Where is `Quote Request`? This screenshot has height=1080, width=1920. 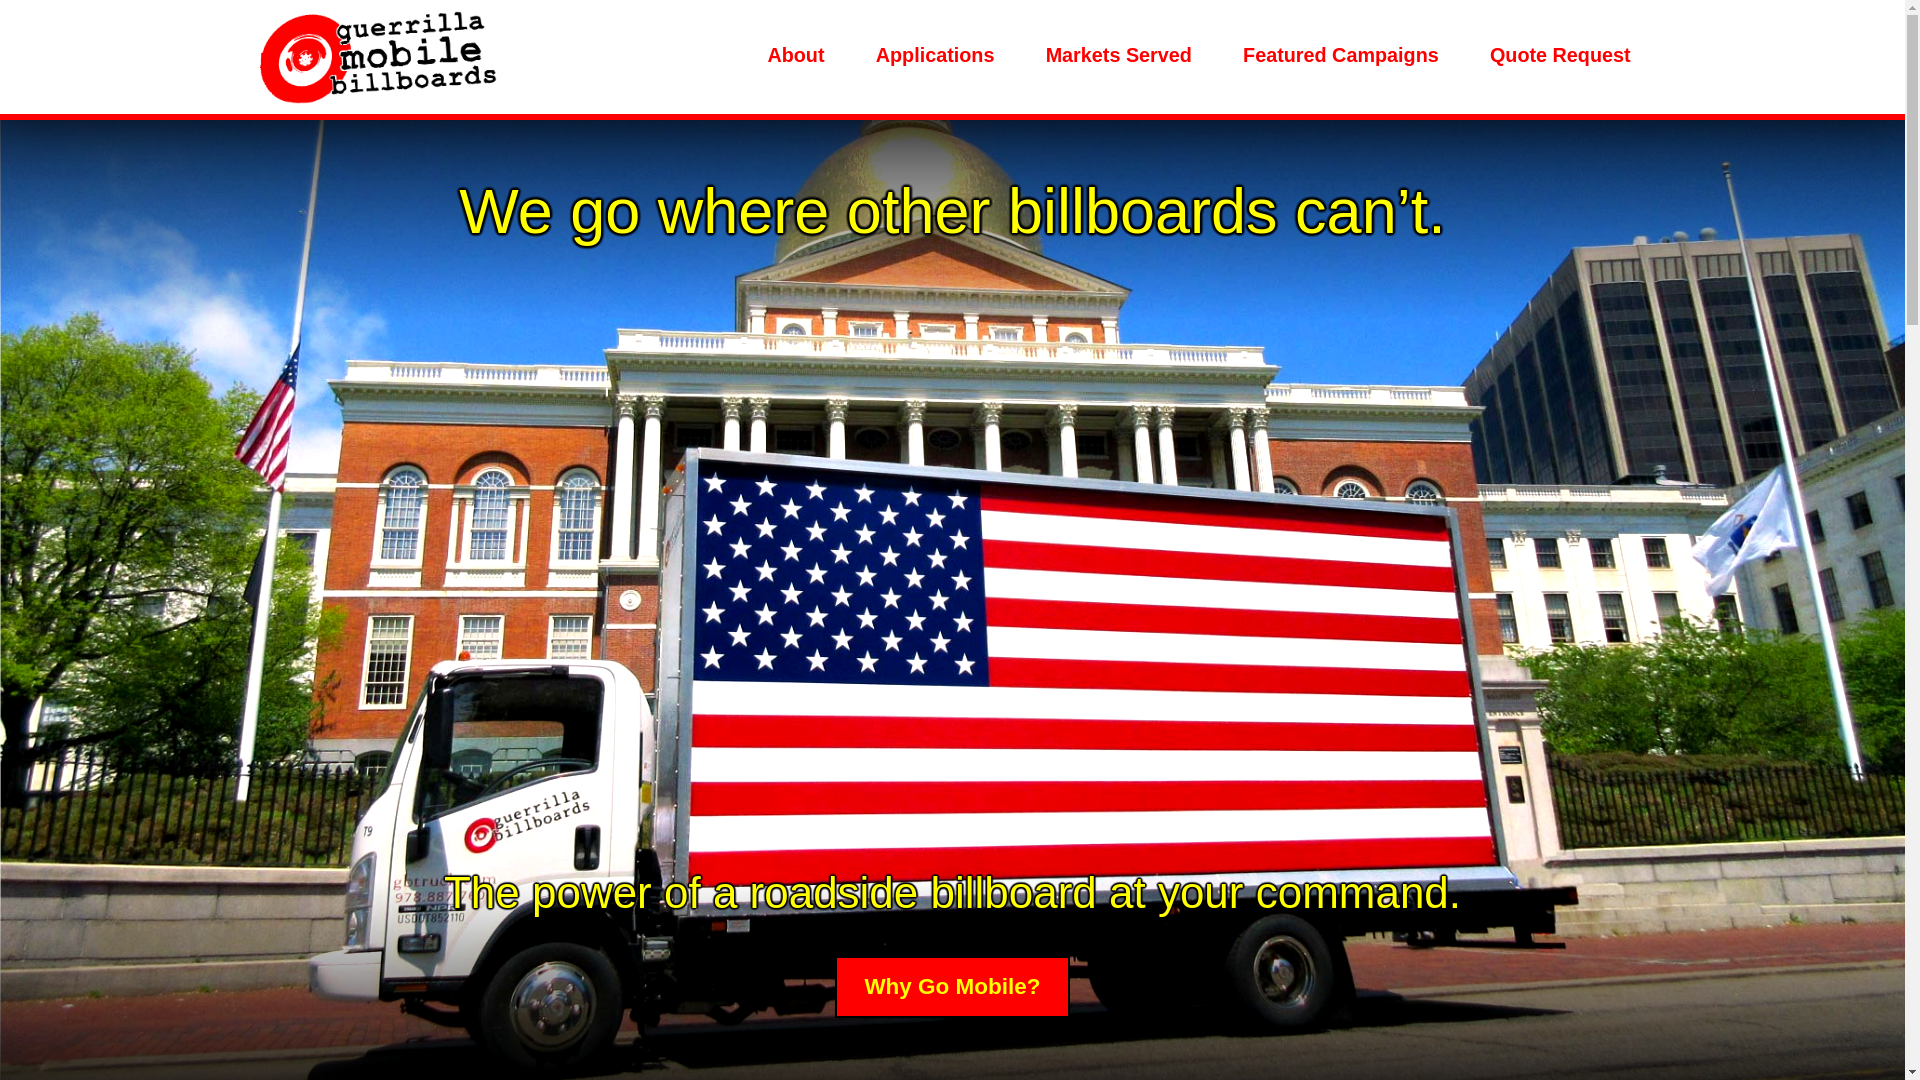
Quote Request is located at coordinates (1560, 54).